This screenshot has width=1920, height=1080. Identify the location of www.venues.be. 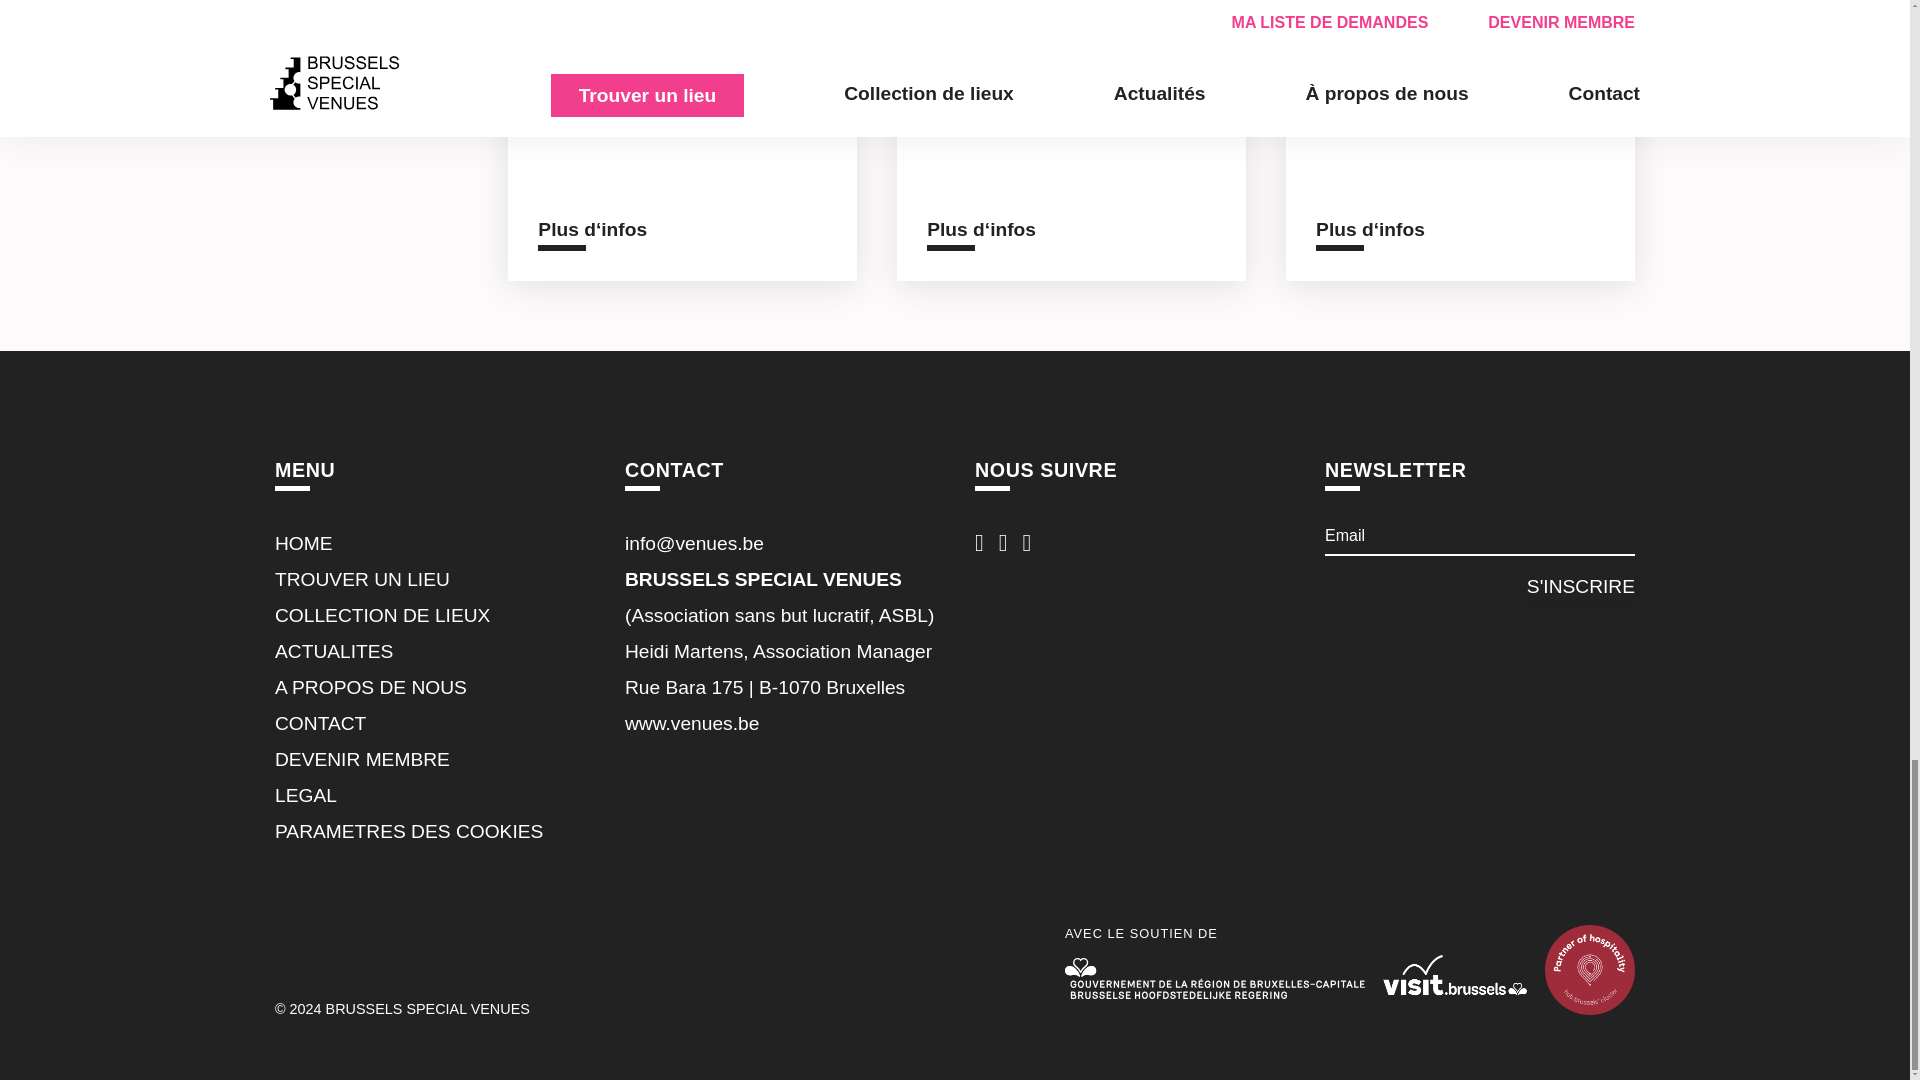
(692, 723).